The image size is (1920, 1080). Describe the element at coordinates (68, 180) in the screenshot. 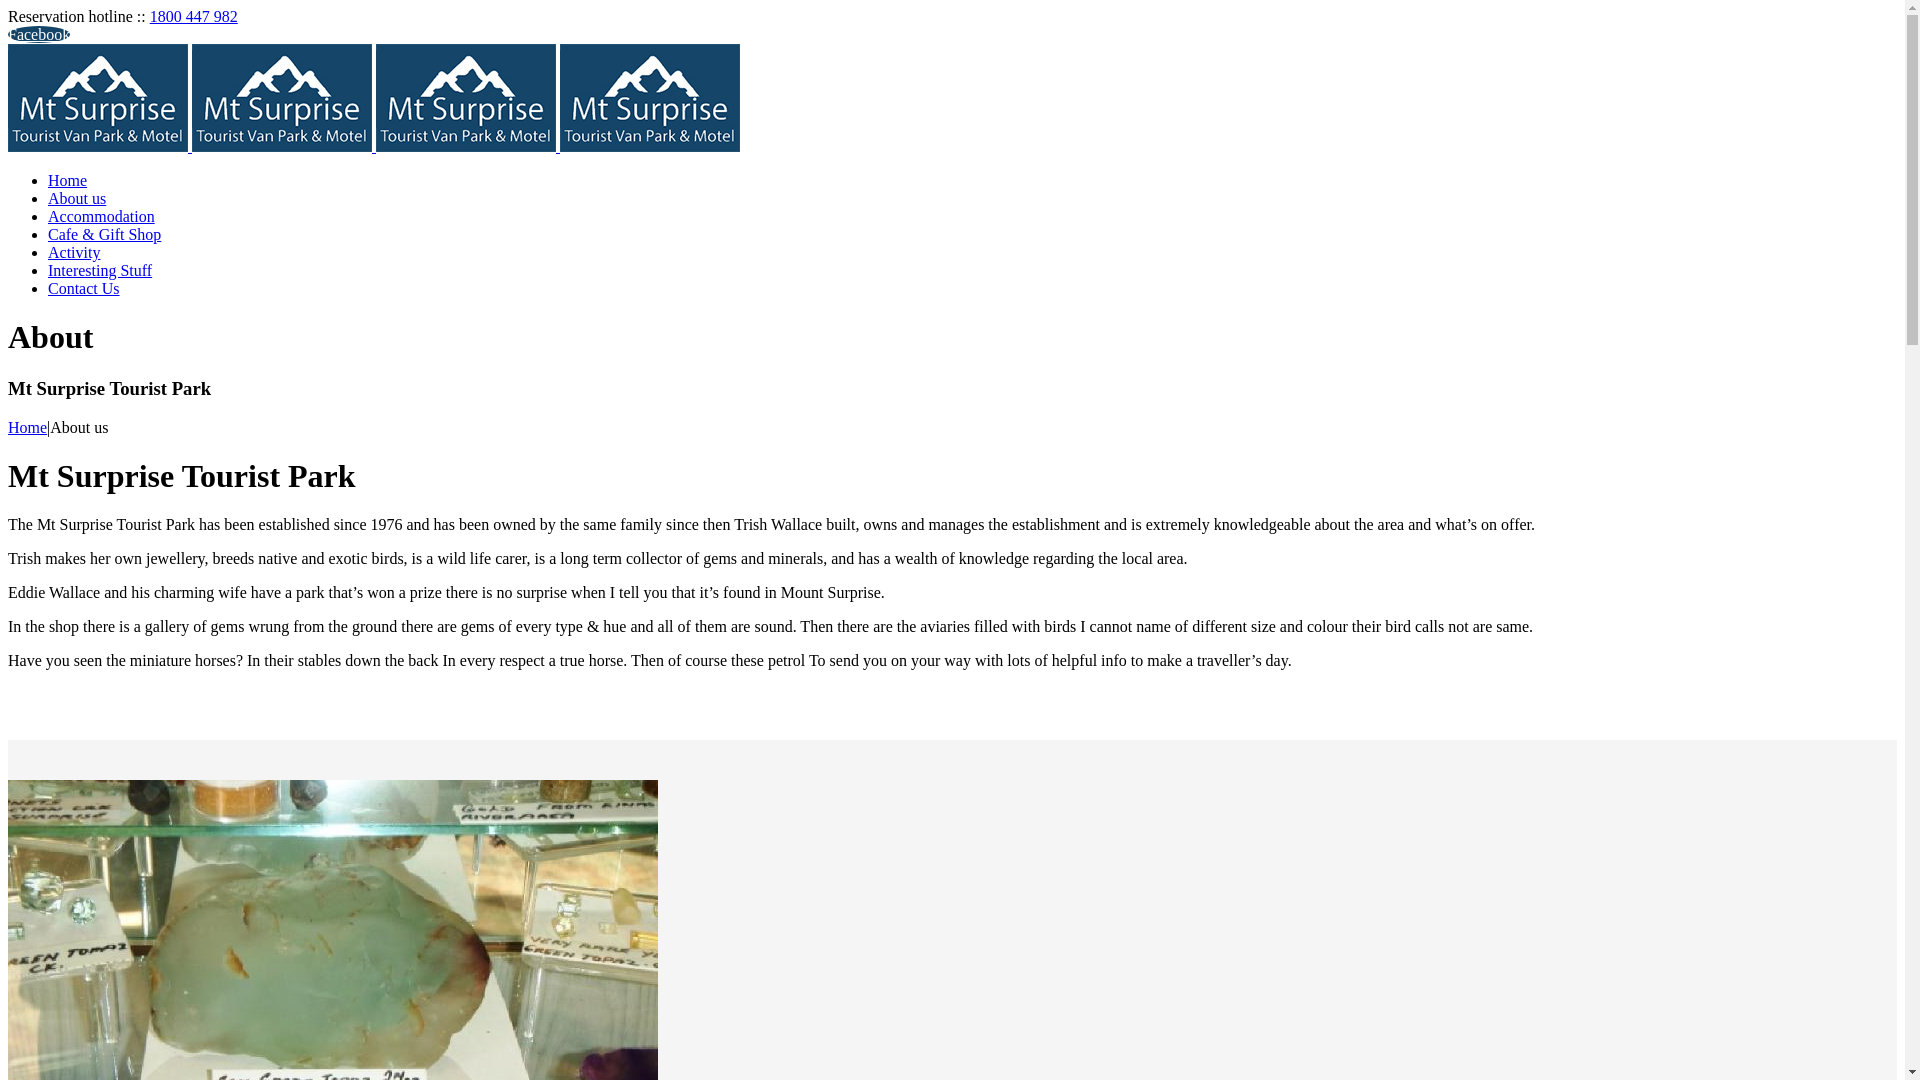

I see `Home` at that location.